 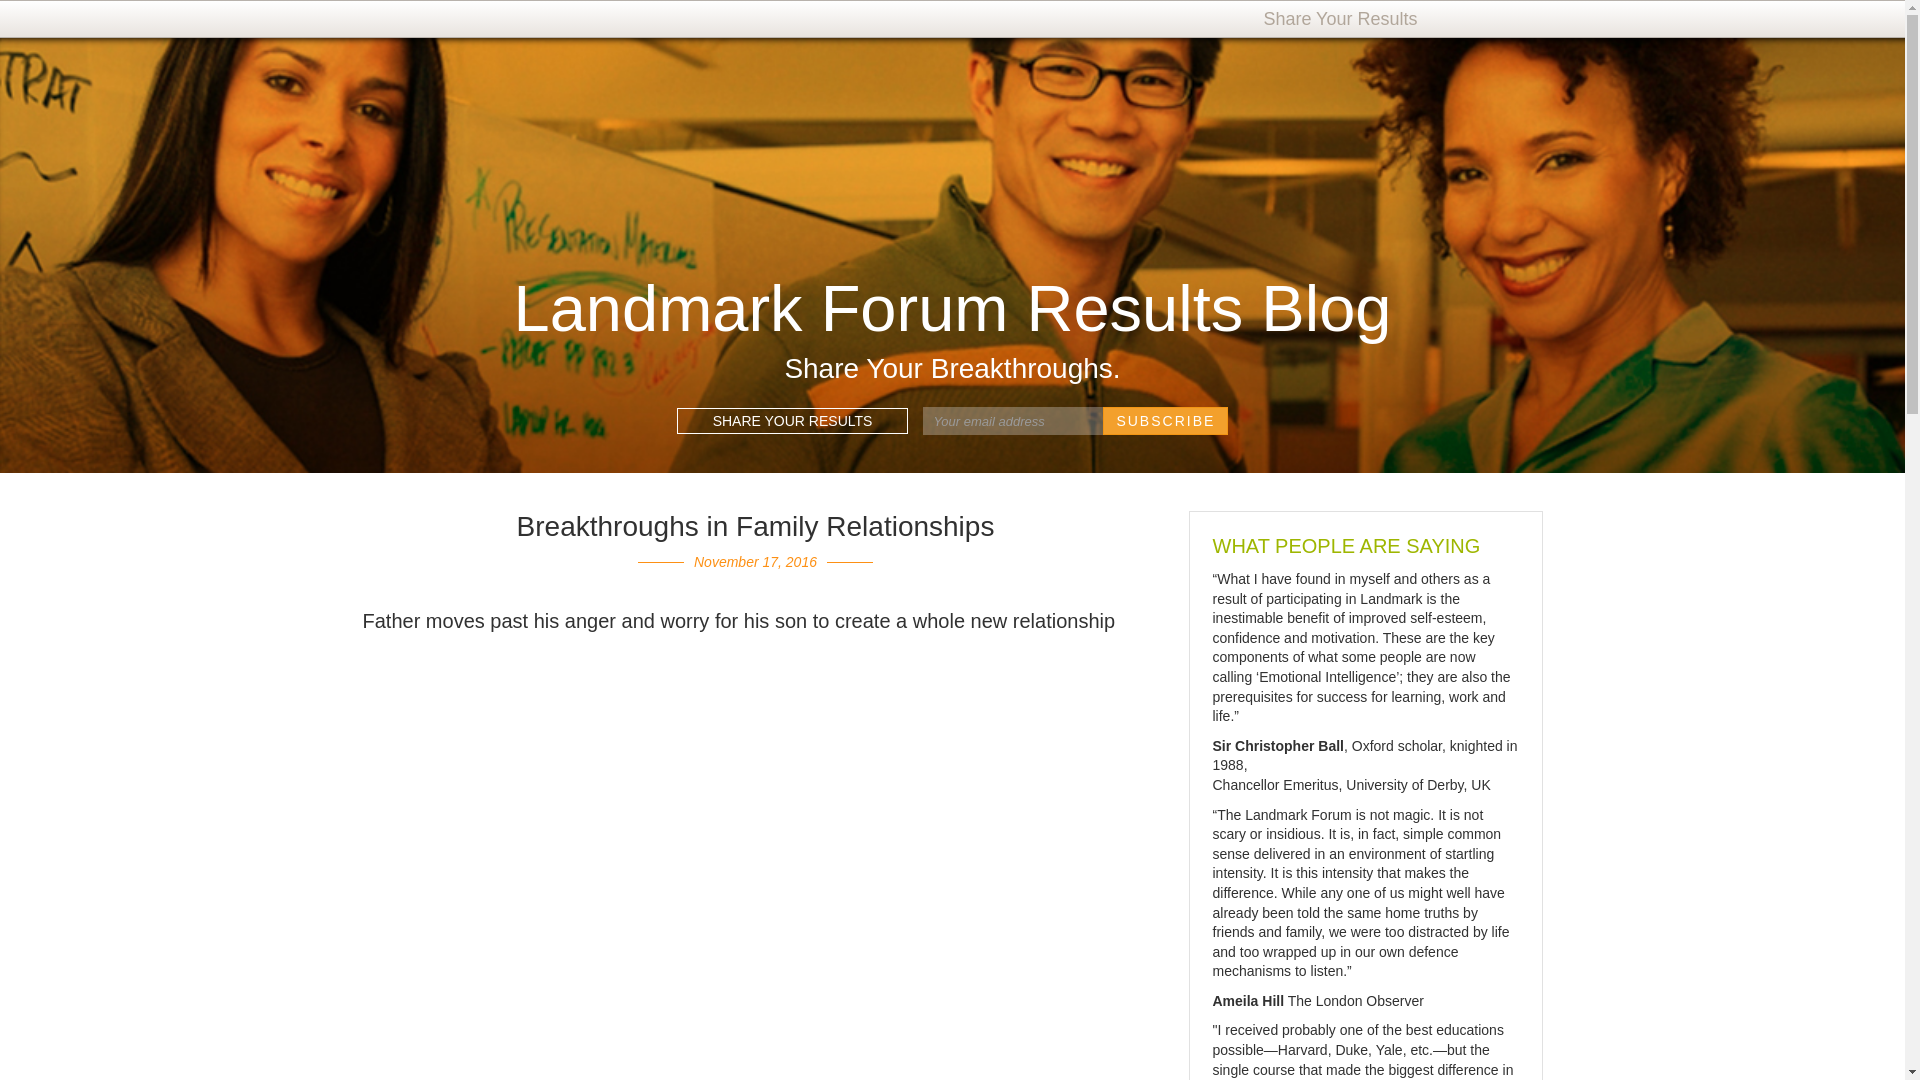 What do you see at coordinates (1342, 18) in the screenshot?
I see `Share Your Results` at bounding box center [1342, 18].